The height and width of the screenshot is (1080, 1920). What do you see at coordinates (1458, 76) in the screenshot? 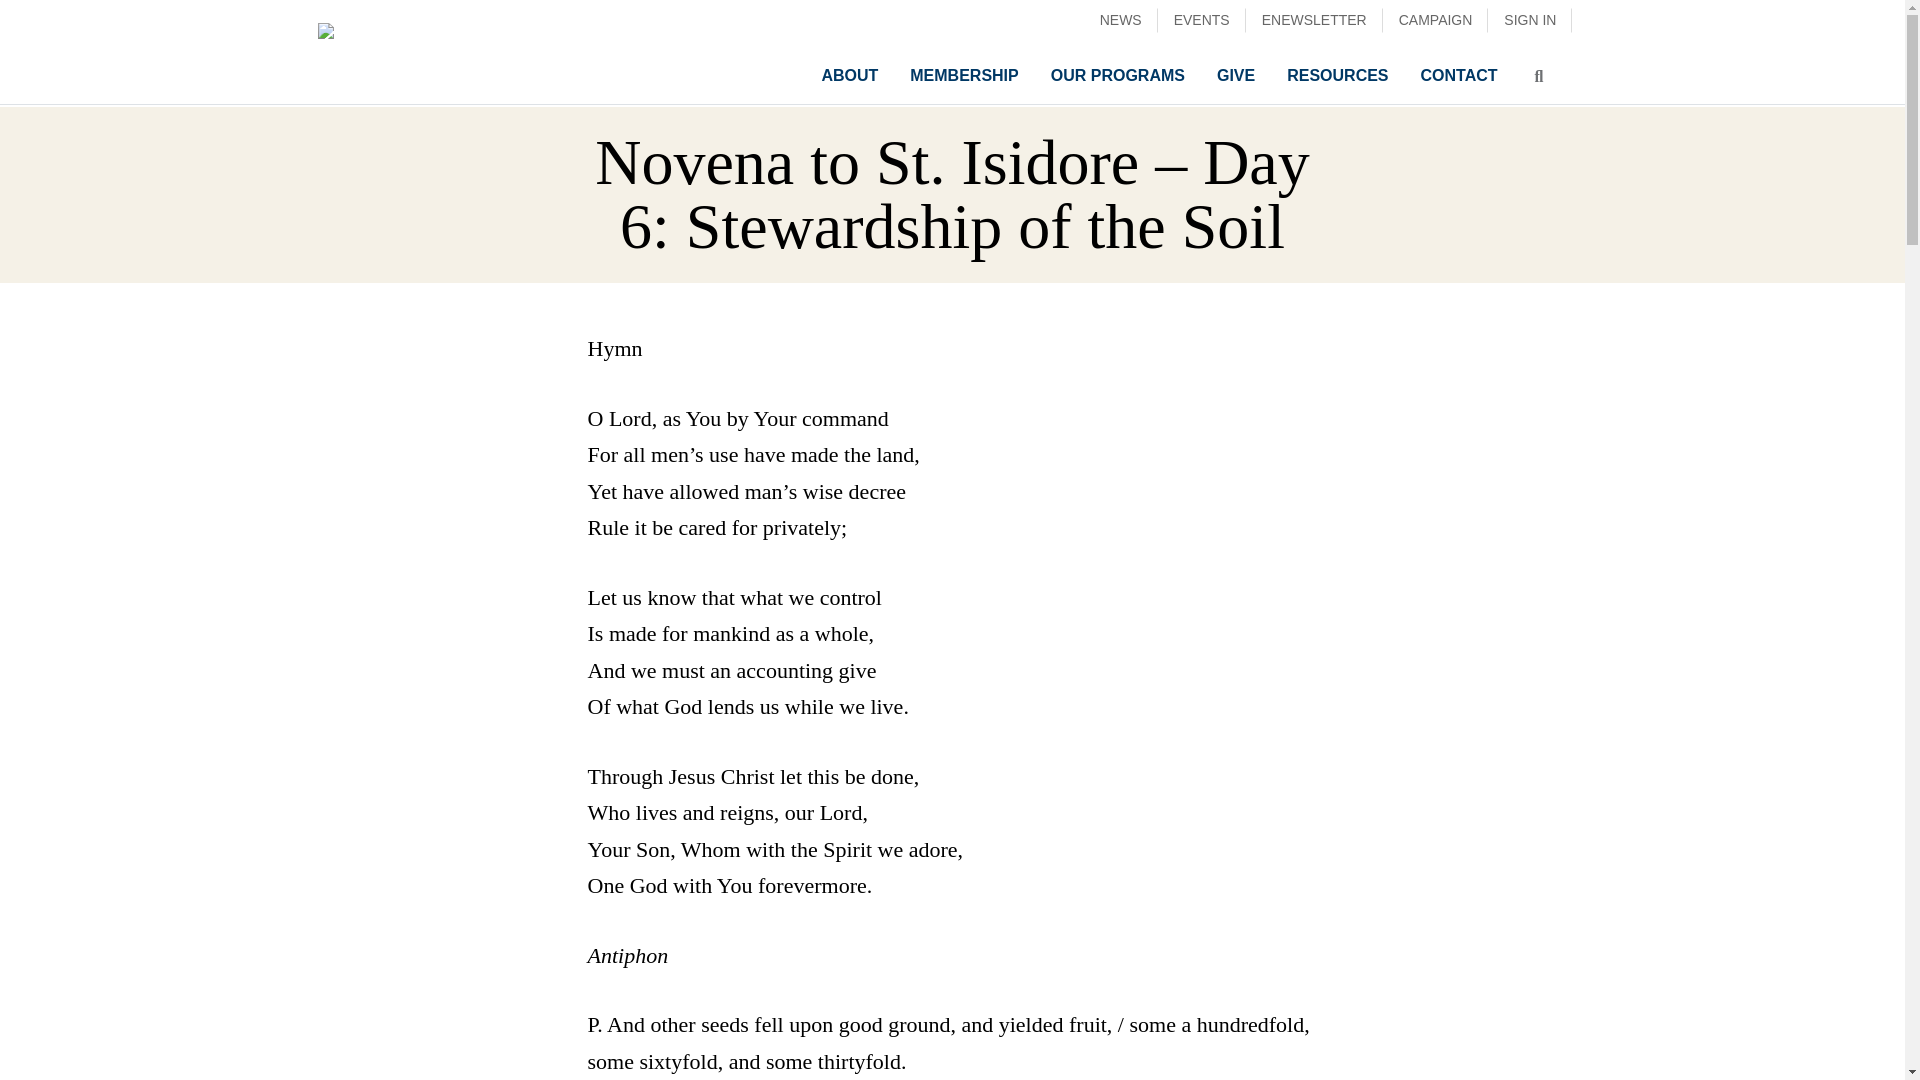
I see `CONTACT` at bounding box center [1458, 76].